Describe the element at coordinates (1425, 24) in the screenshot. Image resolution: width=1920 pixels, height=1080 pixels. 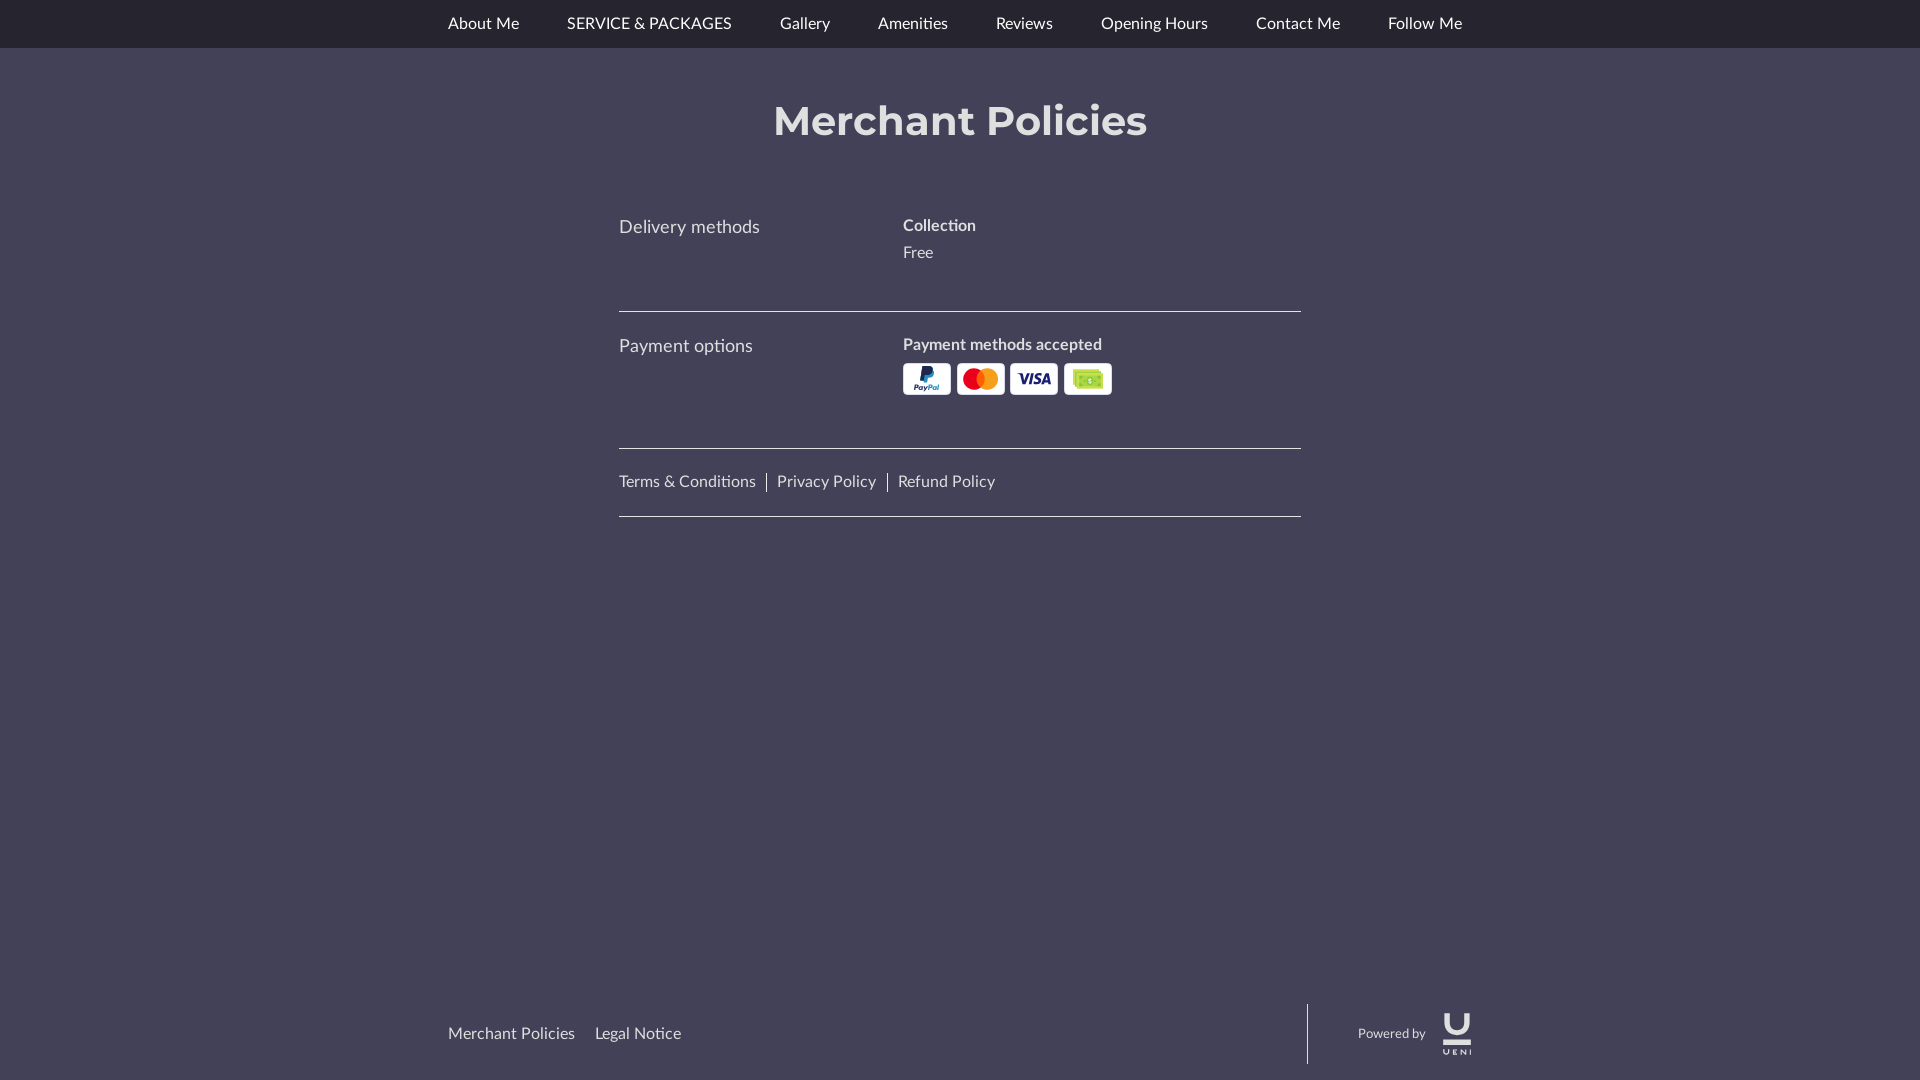
I see `Follow Me` at that location.